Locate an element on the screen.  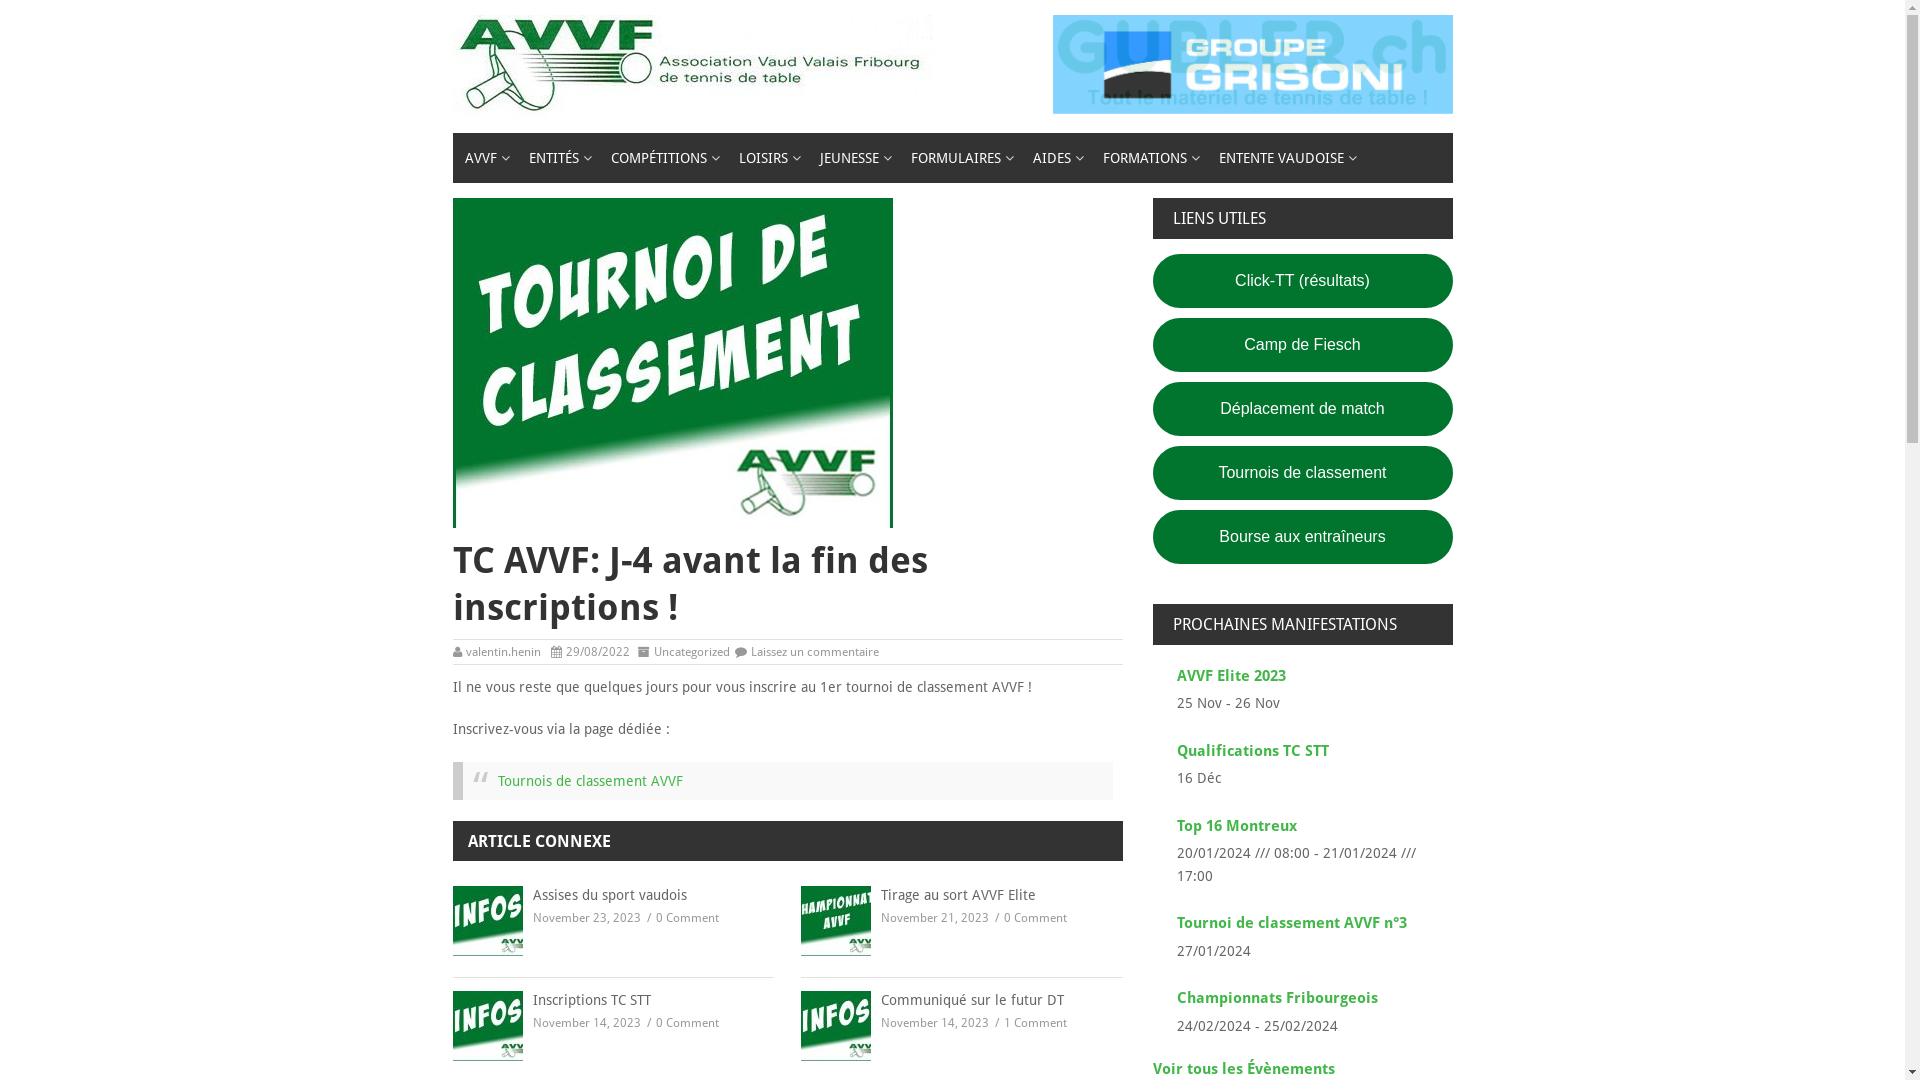
Tirage au sort AVVF Elite is located at coordinates (962, 896).